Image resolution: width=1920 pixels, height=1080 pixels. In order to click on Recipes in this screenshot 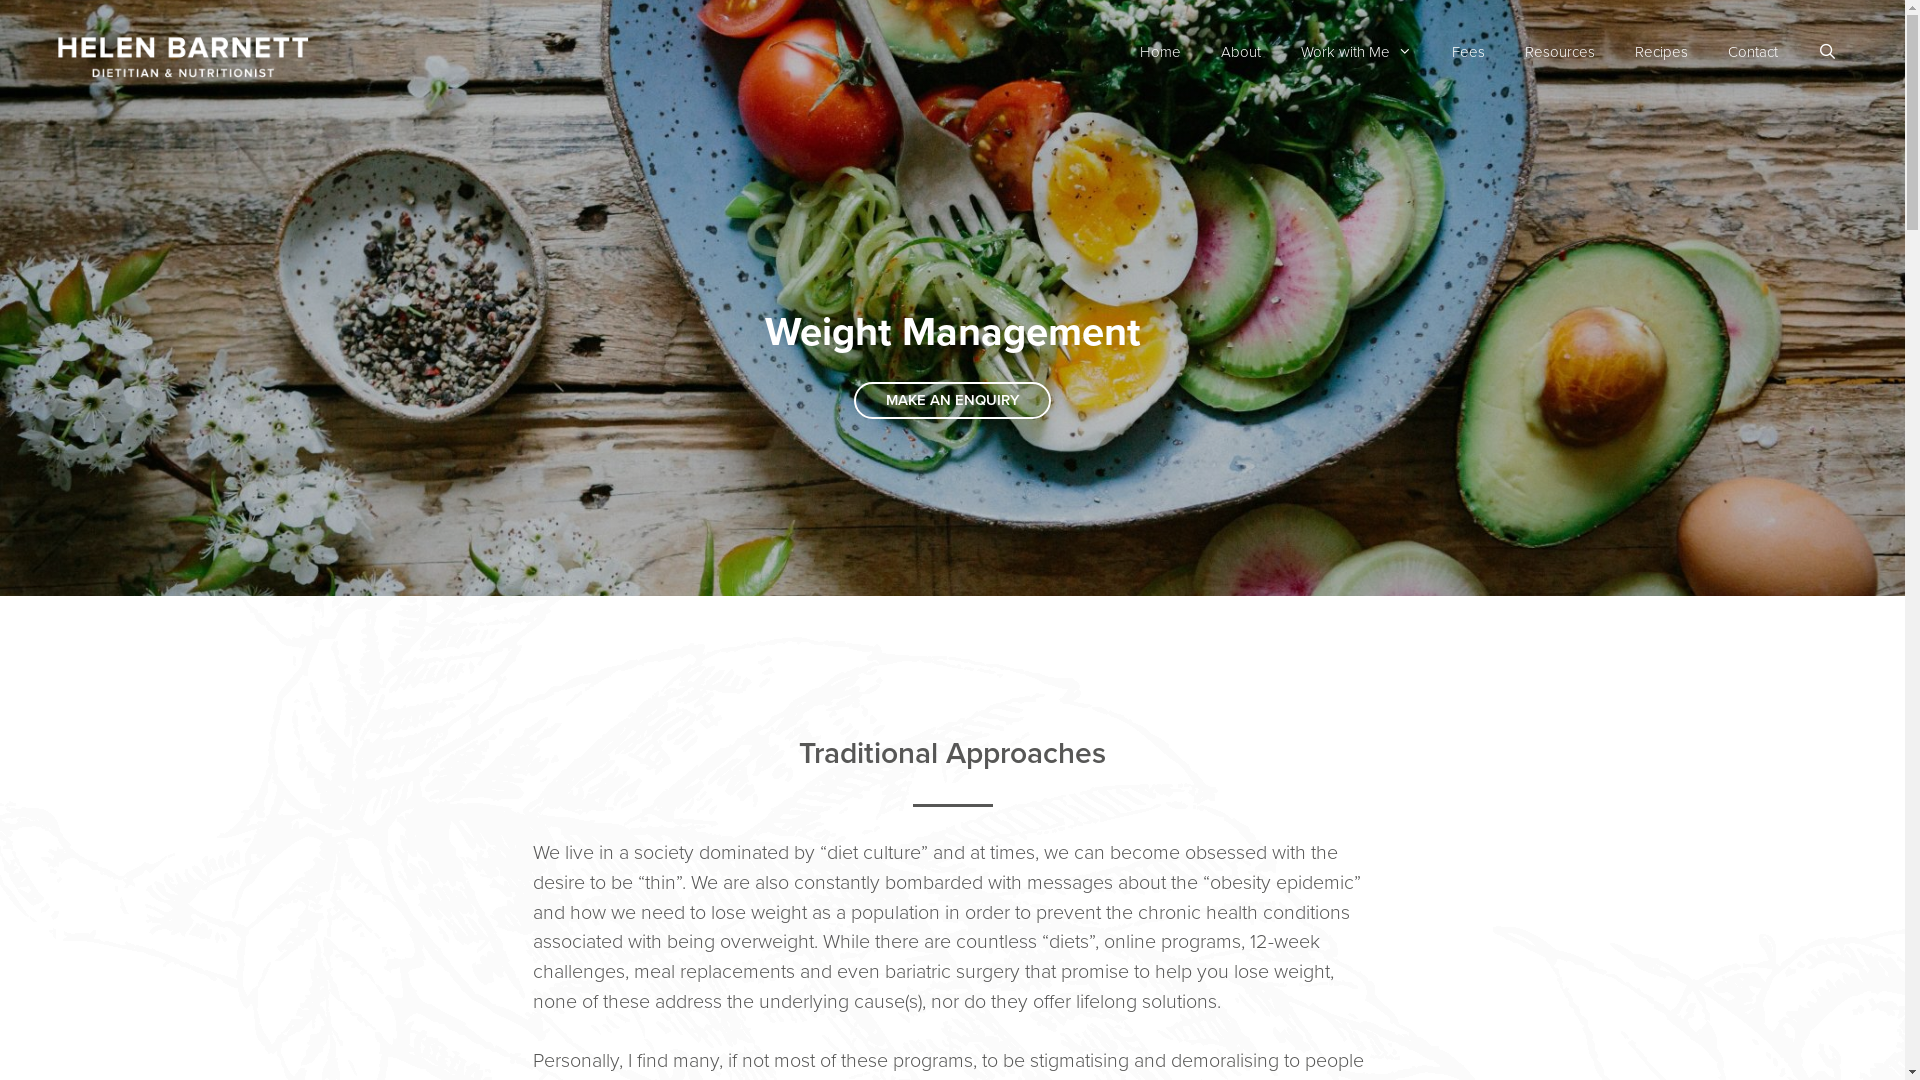, I will do `click(1662, 52)`.